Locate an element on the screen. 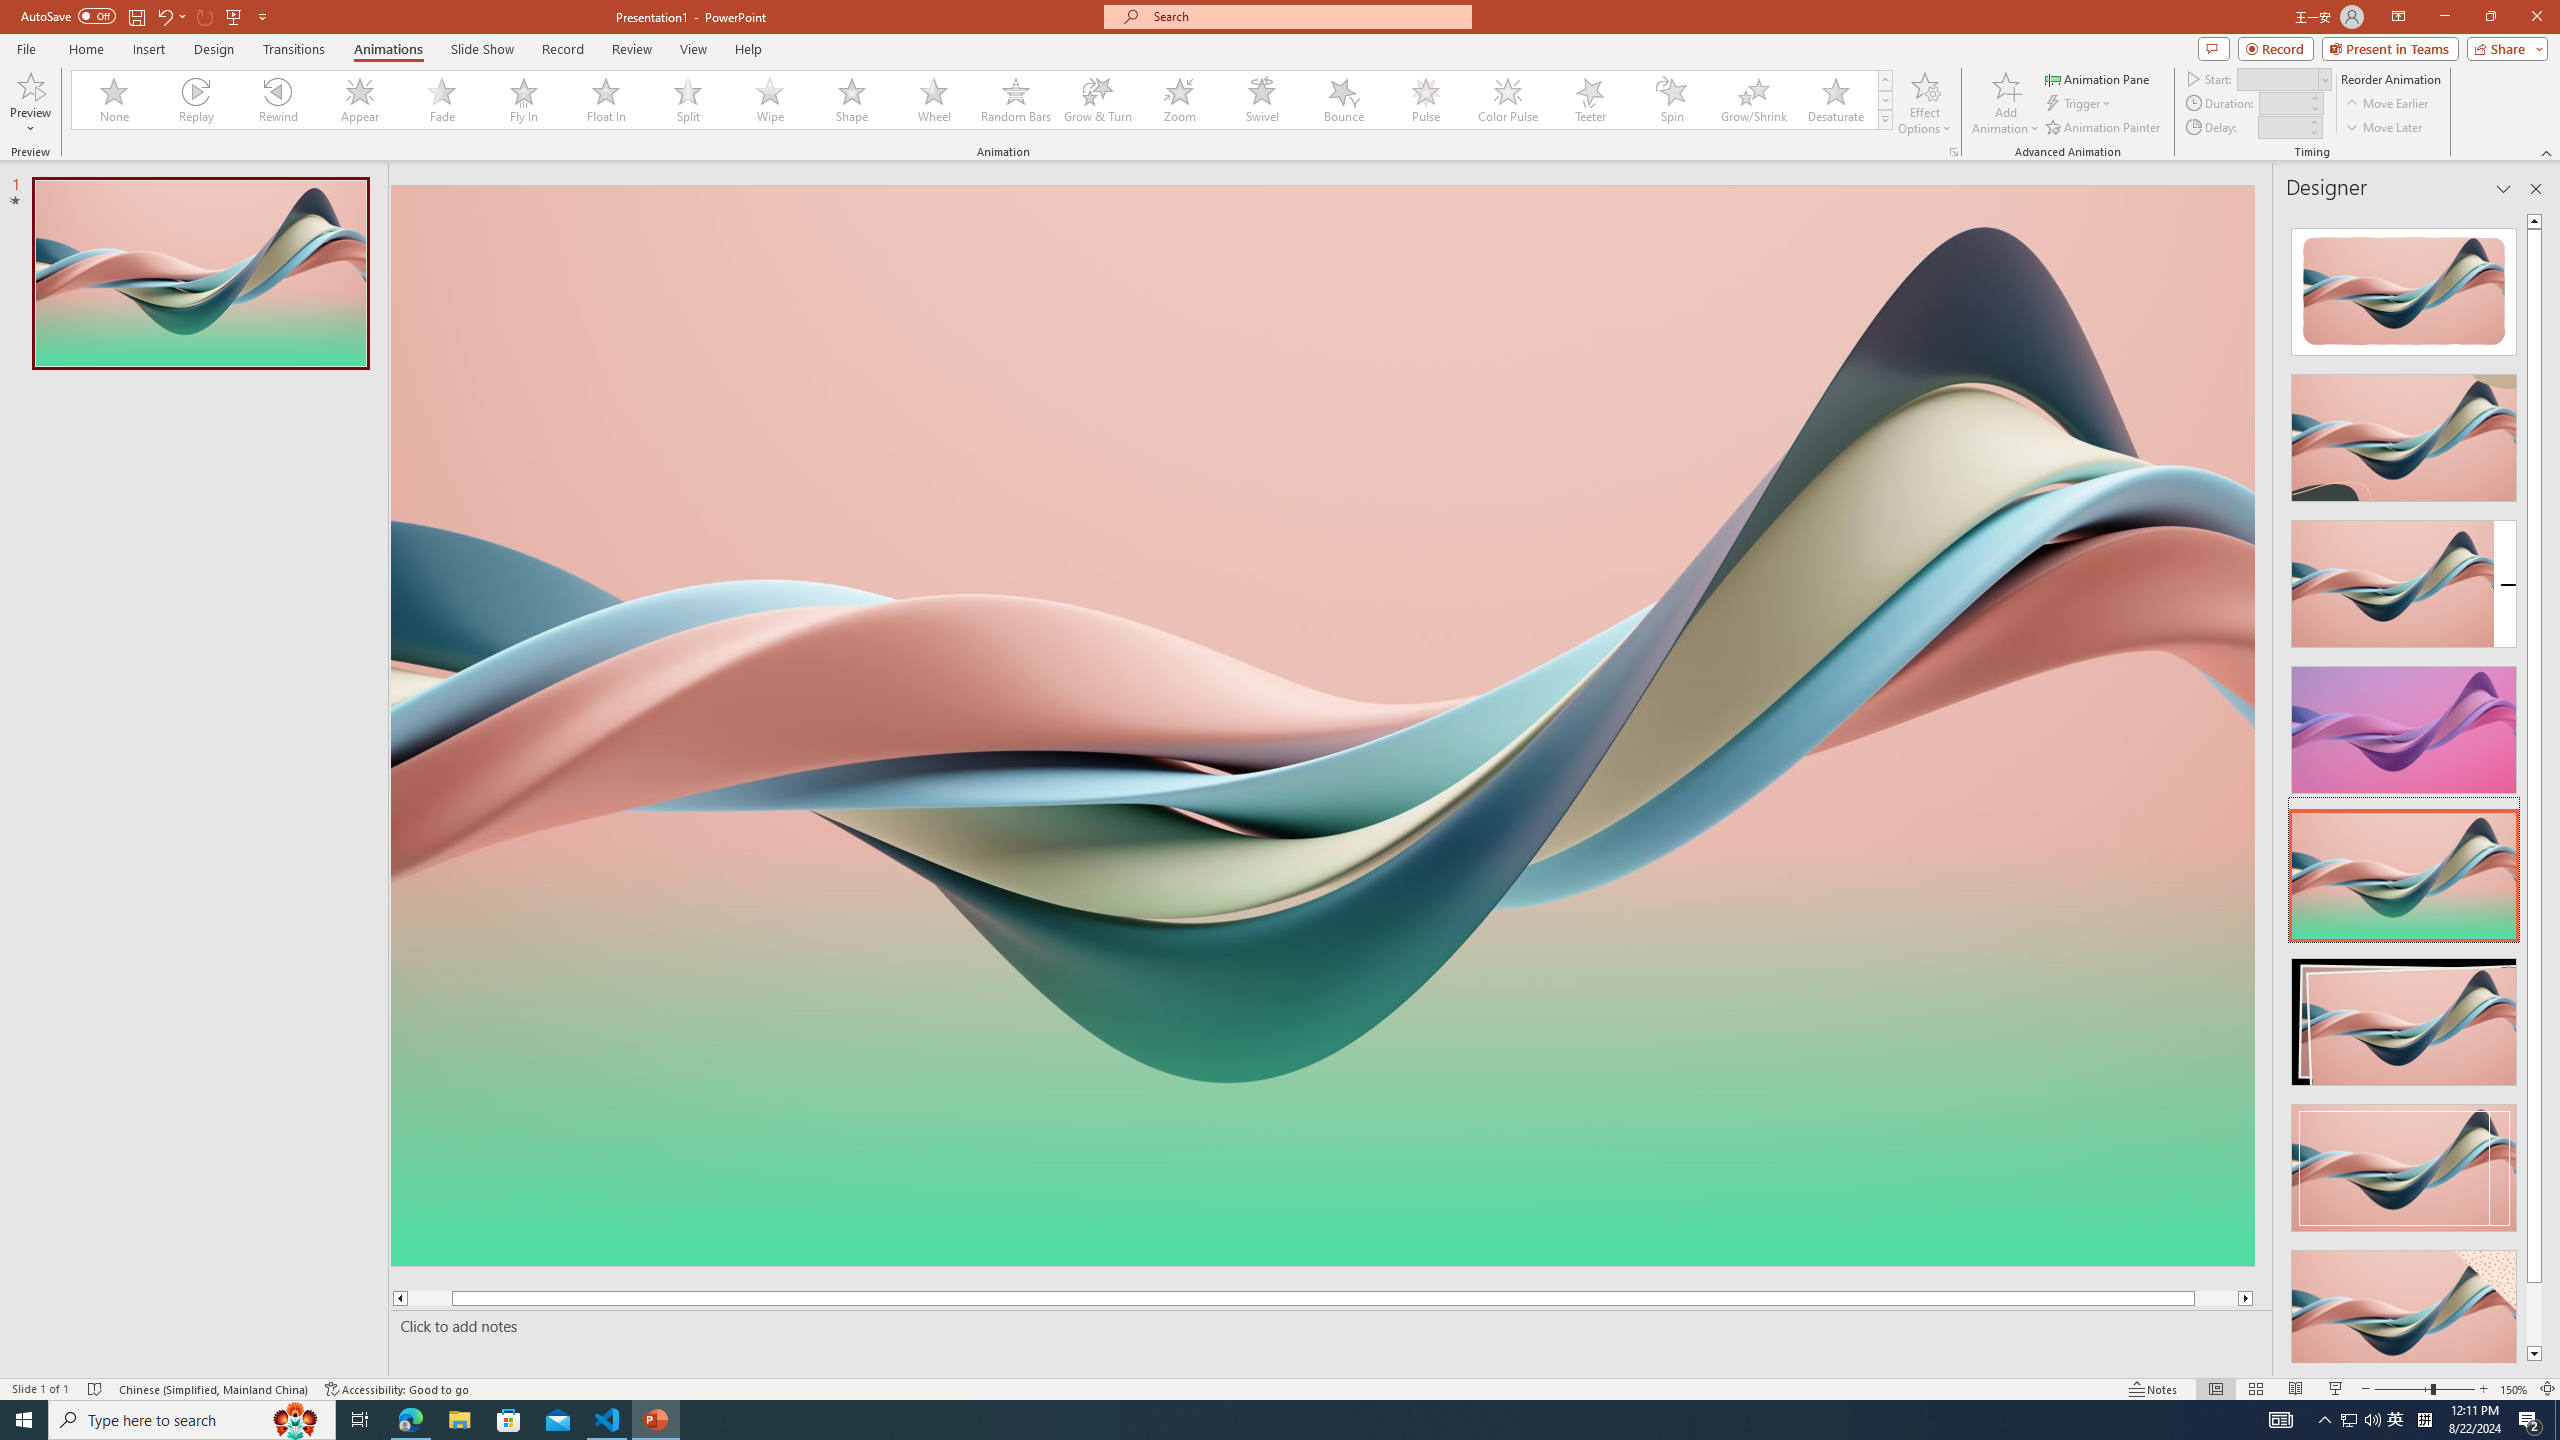  Close is located at coordinates (2536, 17).